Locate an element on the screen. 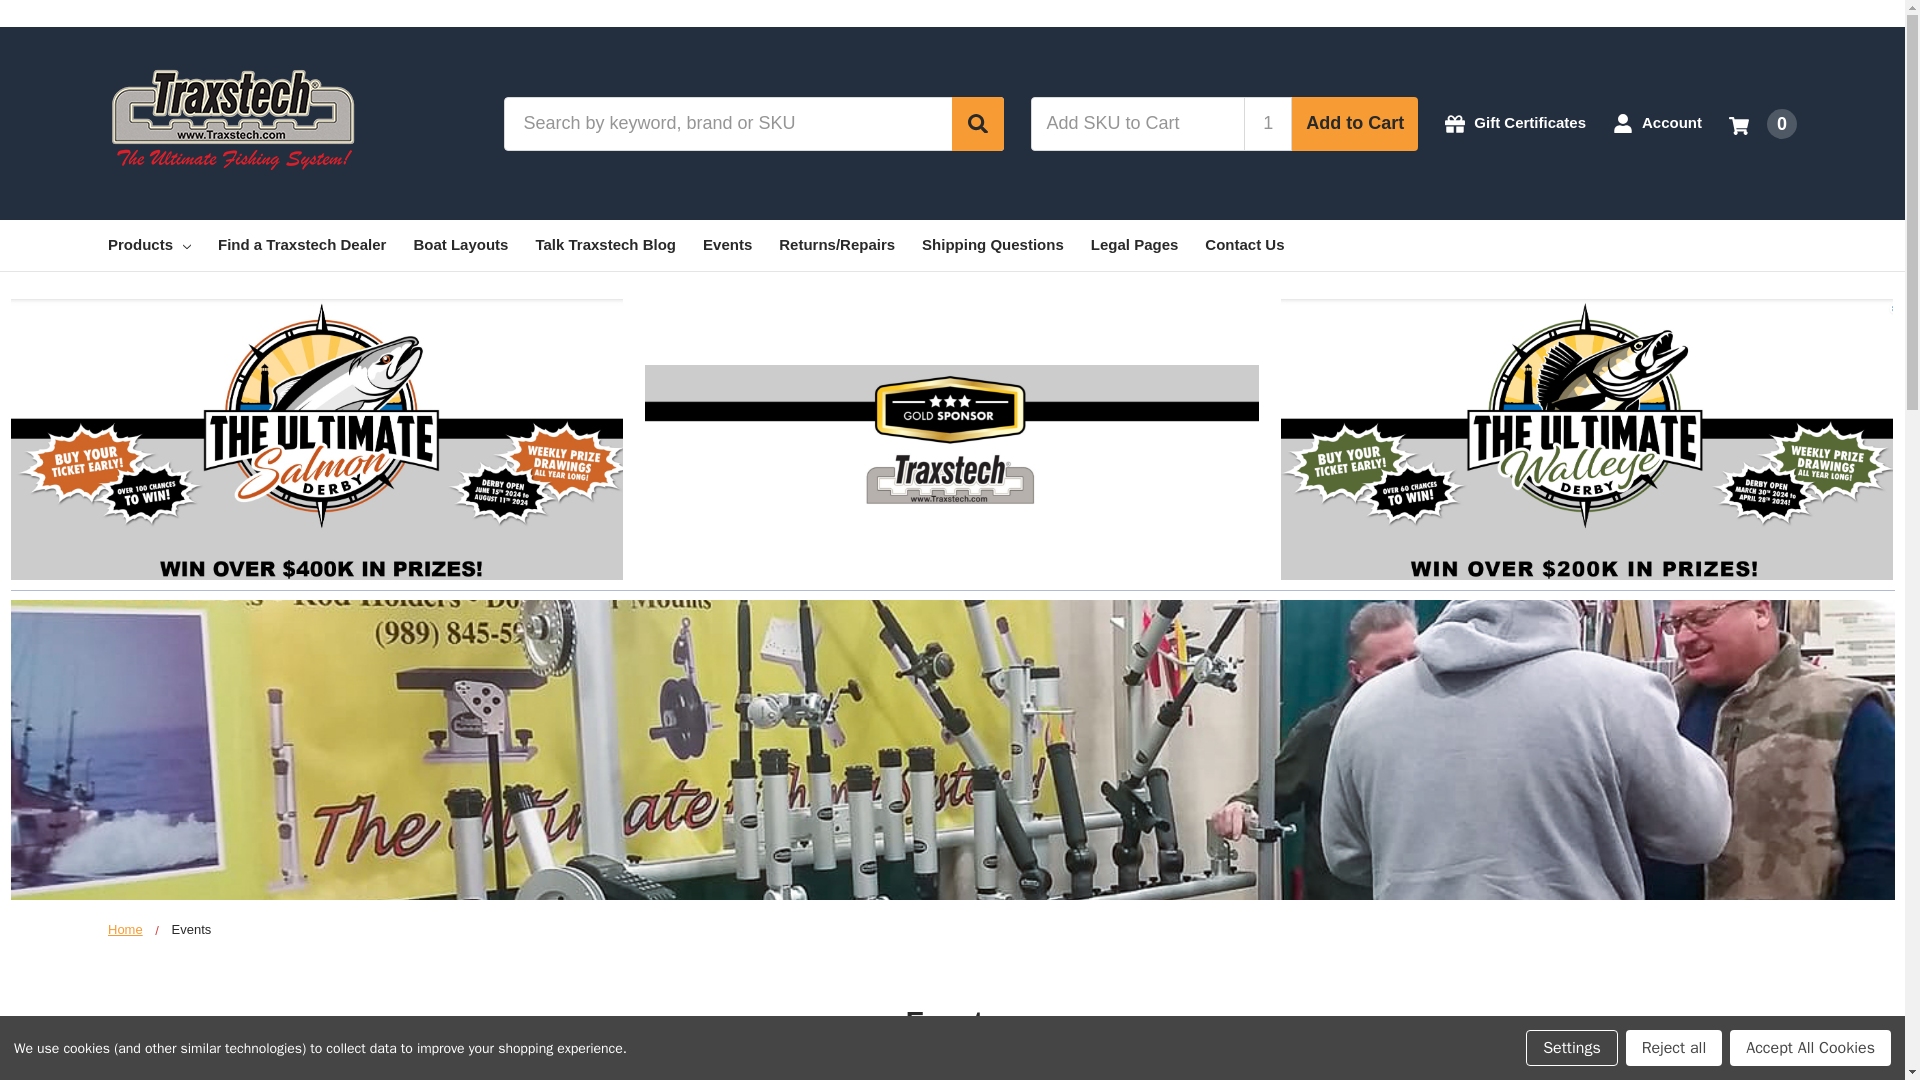  0 is located at coordinates (1763, 122).